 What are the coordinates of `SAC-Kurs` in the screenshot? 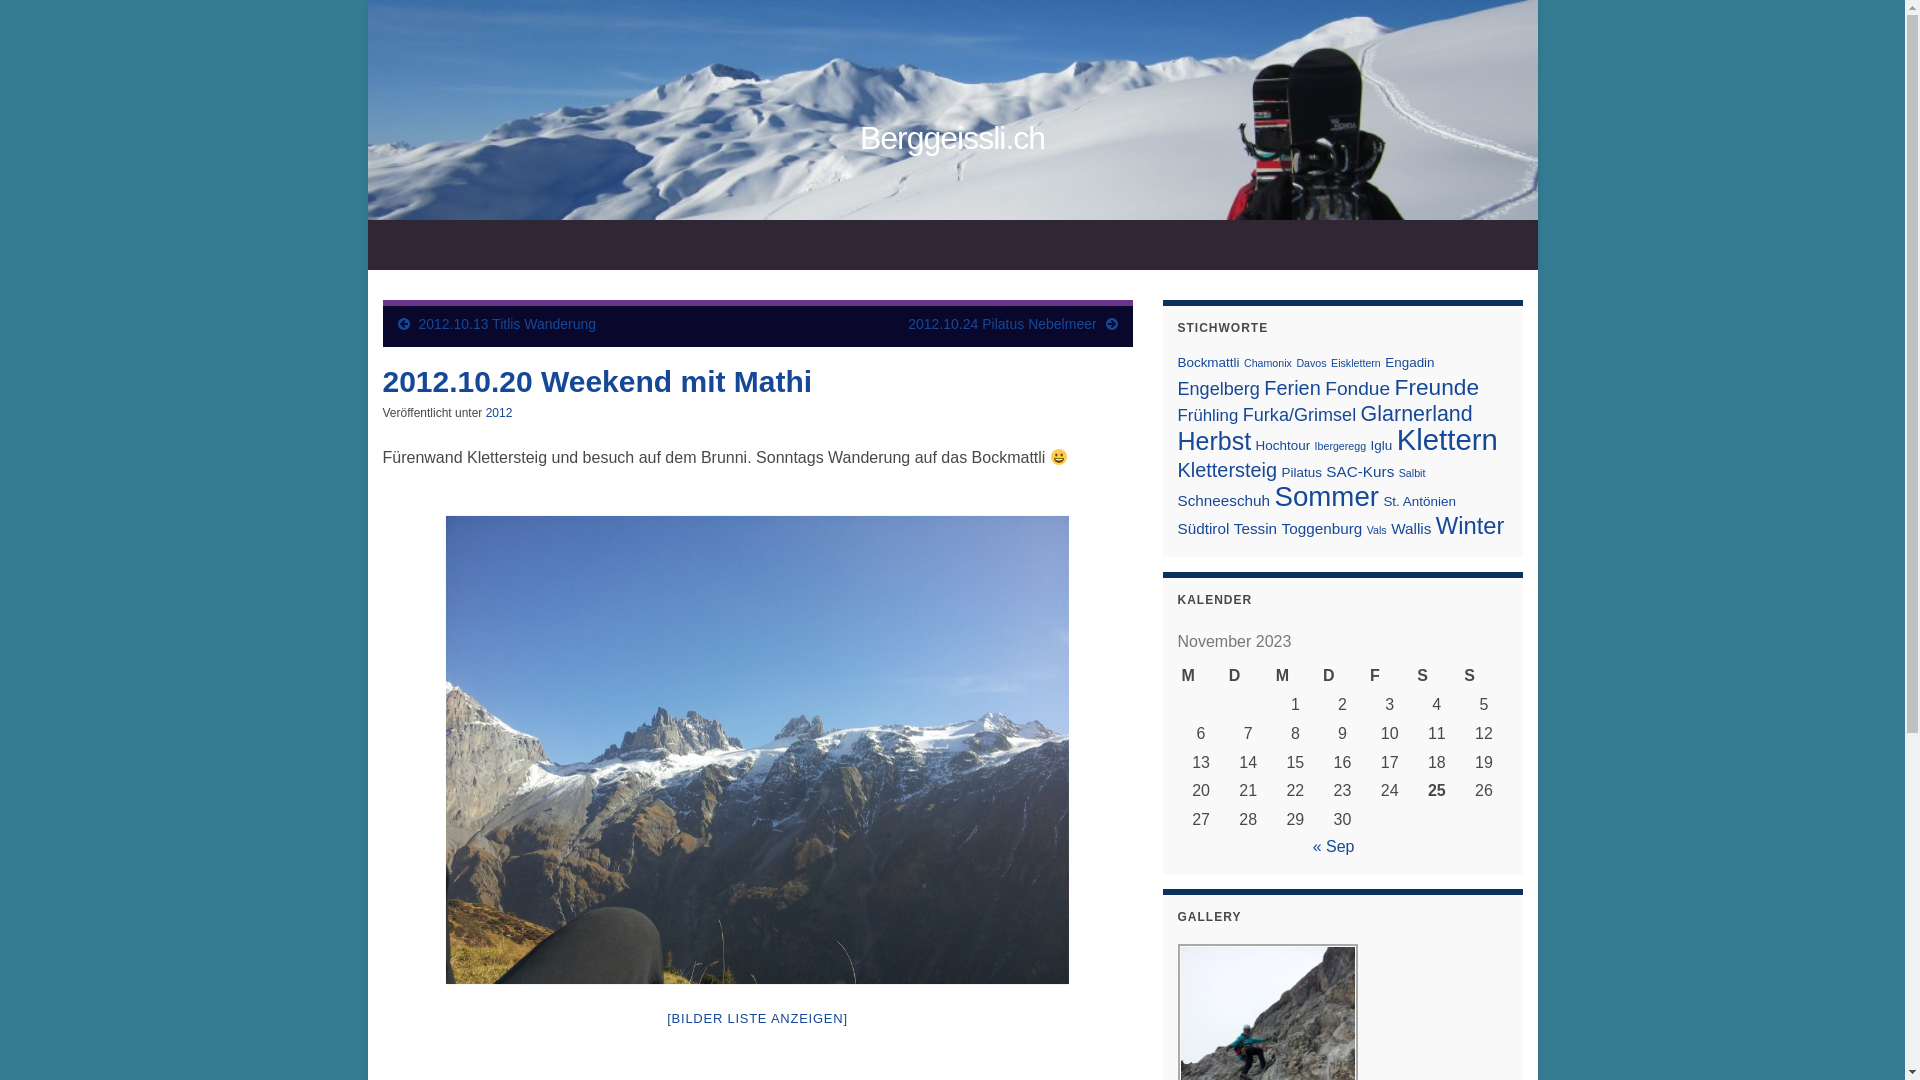 It's located at (1360, 472).